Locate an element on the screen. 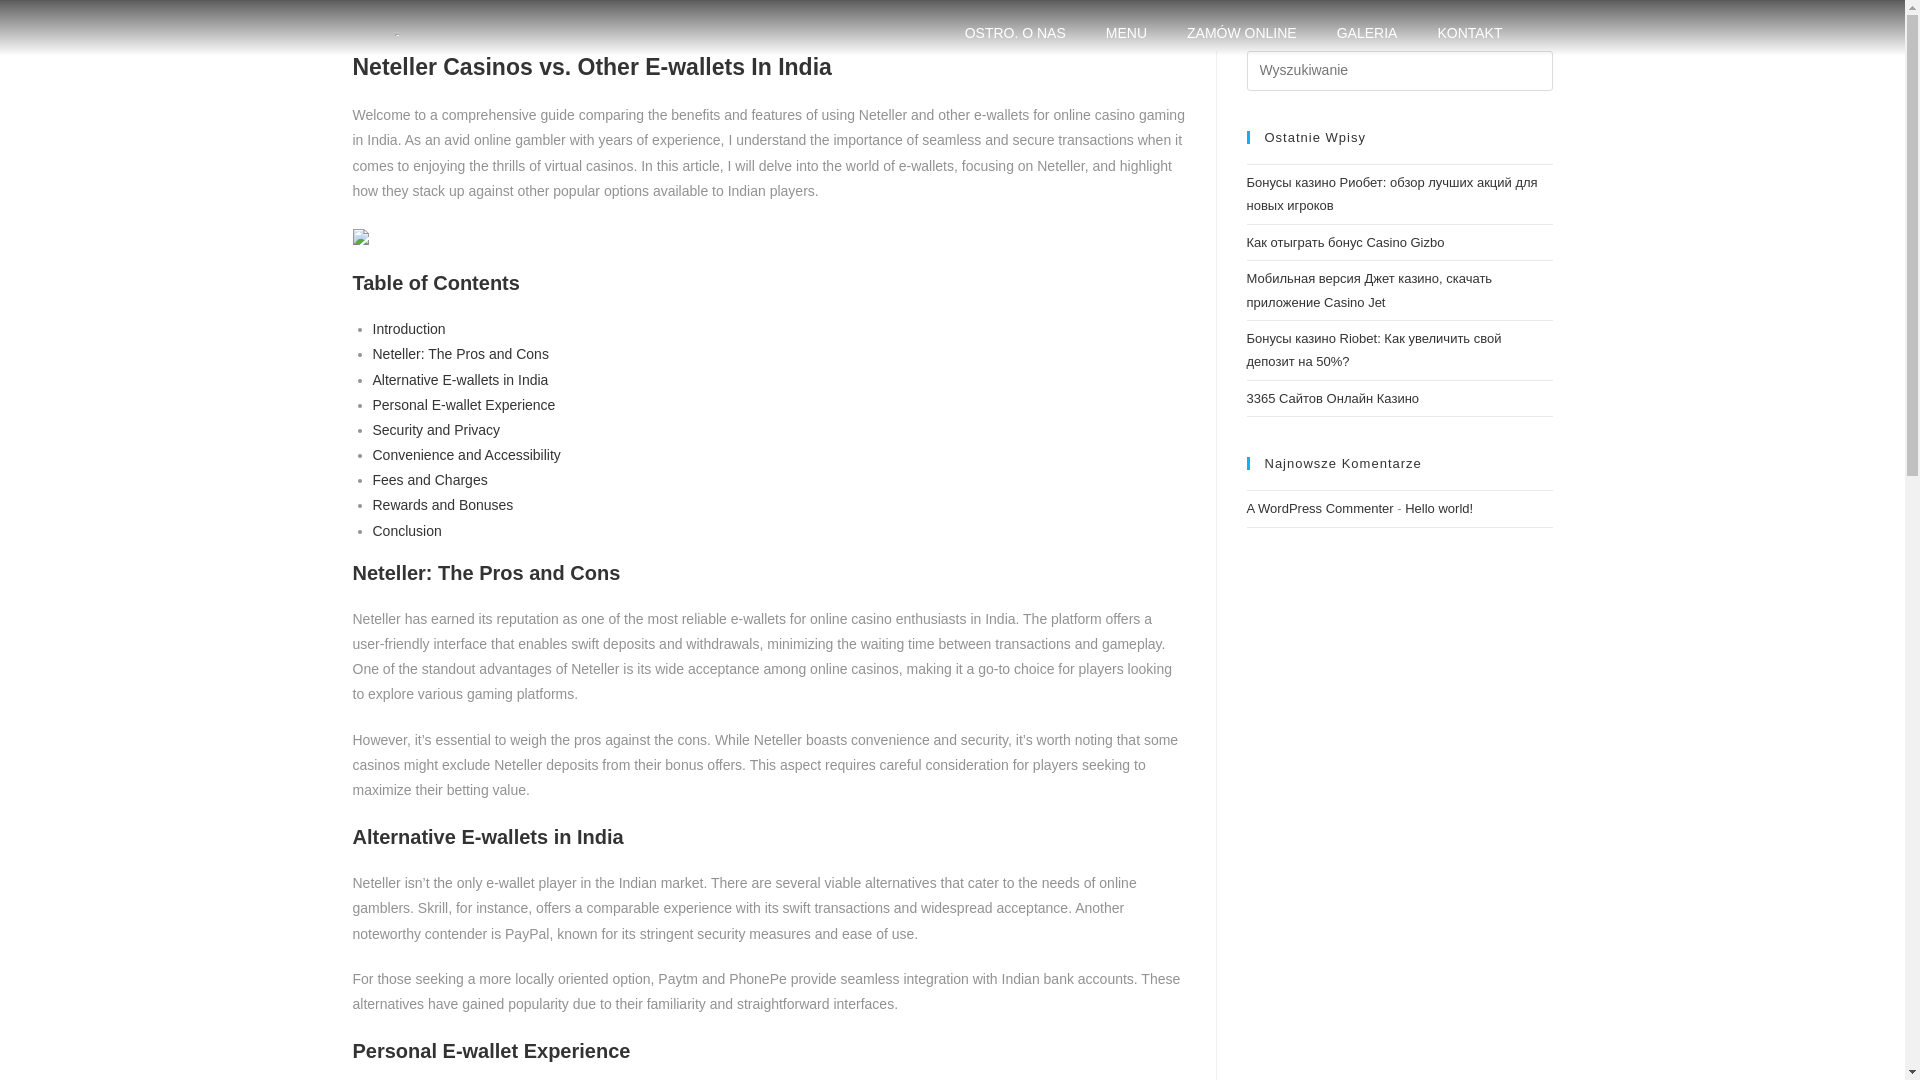 This screenshot has height=1080, width=1920. Alternative E-wallets in India is located at coordinates (460, 379).